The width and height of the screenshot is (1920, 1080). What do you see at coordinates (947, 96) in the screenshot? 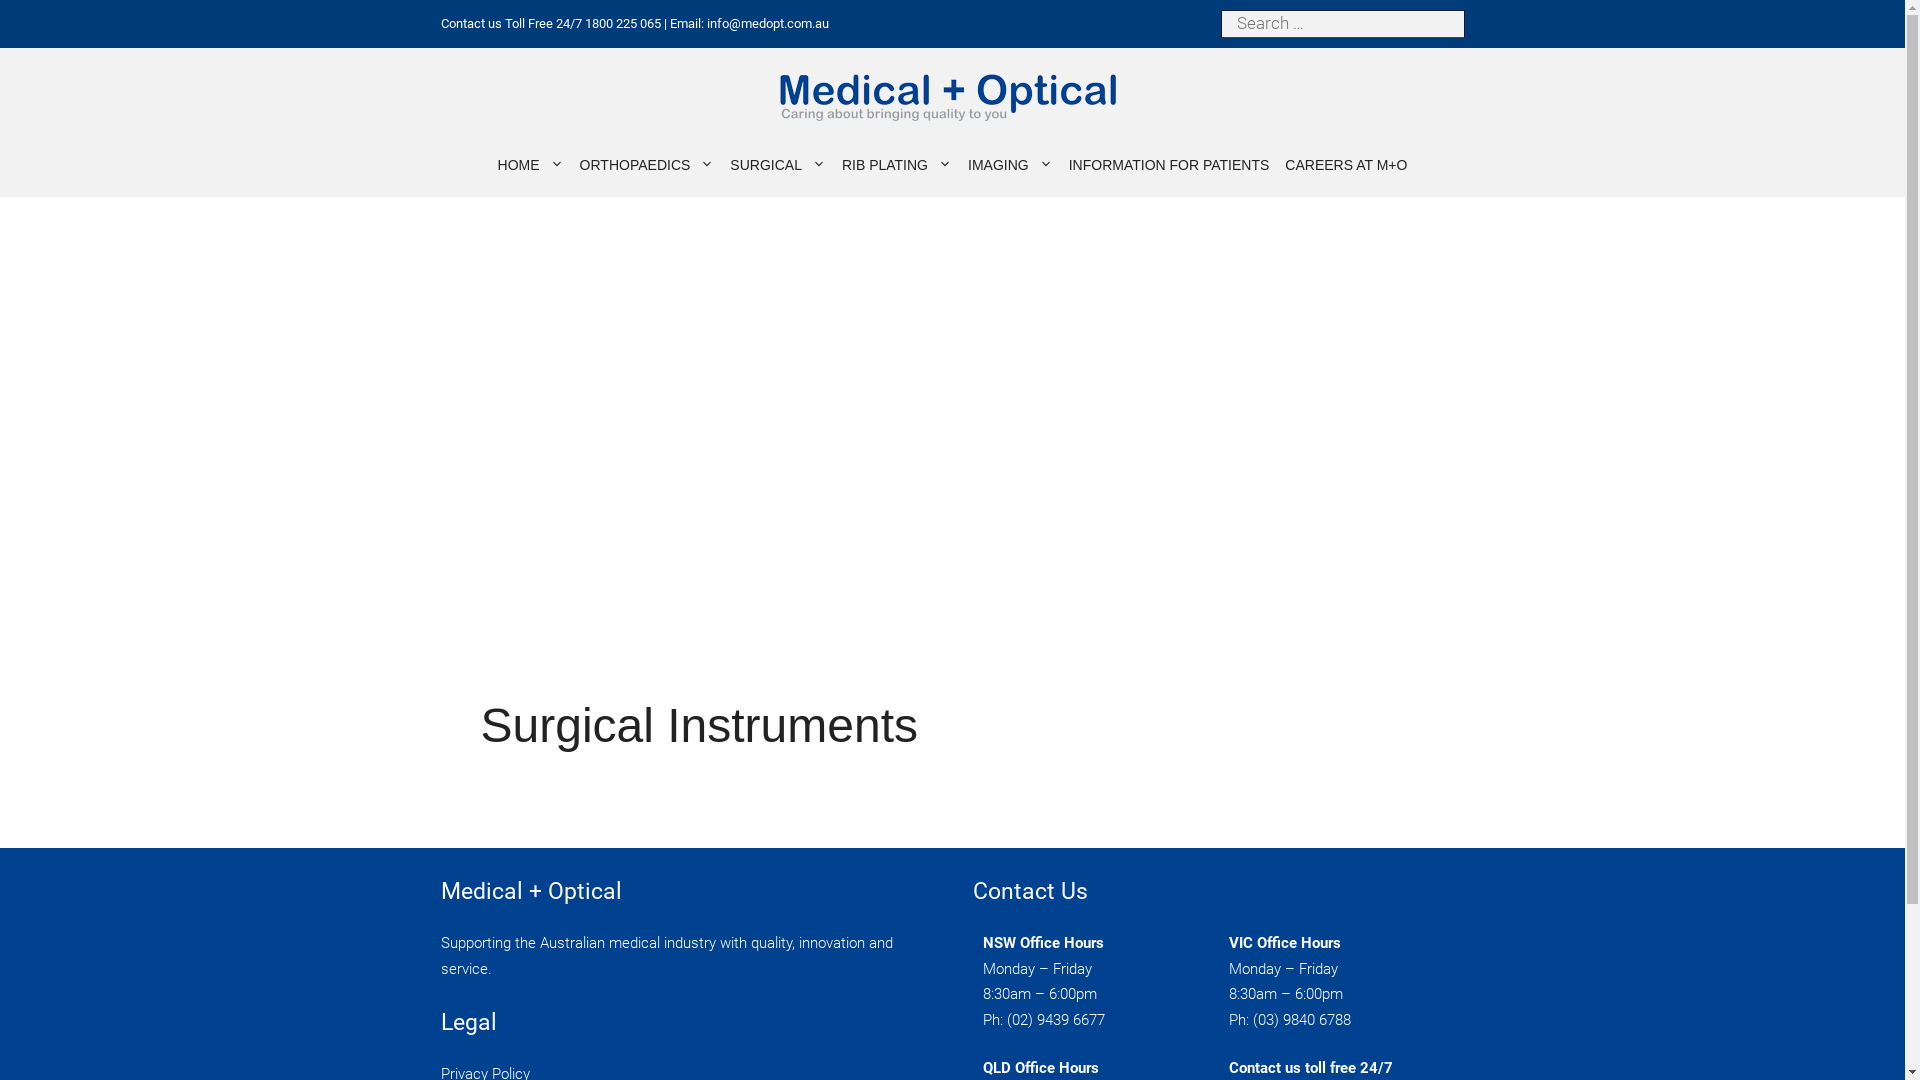
I see `Medical + Optical` at bounding box center [947, 96].